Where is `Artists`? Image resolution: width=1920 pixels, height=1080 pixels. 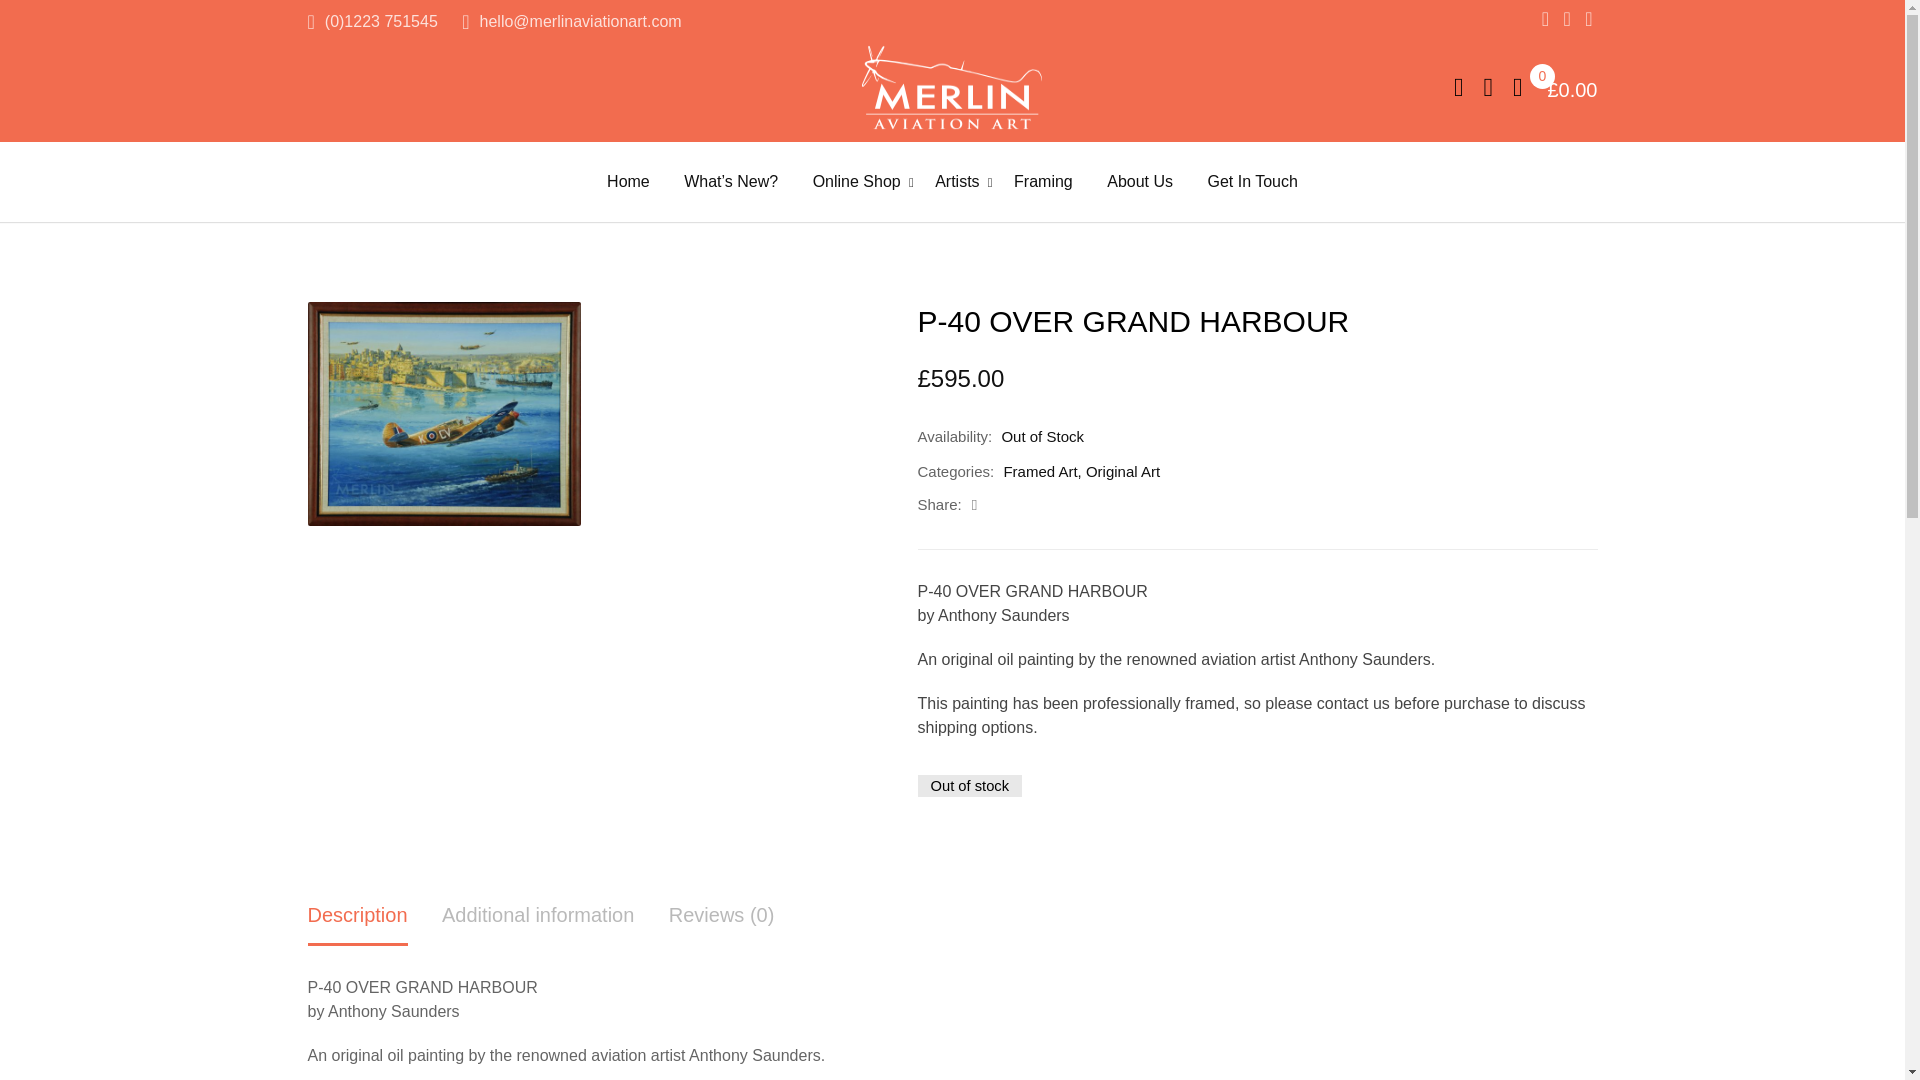 Artists is located at coordinates (956, 182).